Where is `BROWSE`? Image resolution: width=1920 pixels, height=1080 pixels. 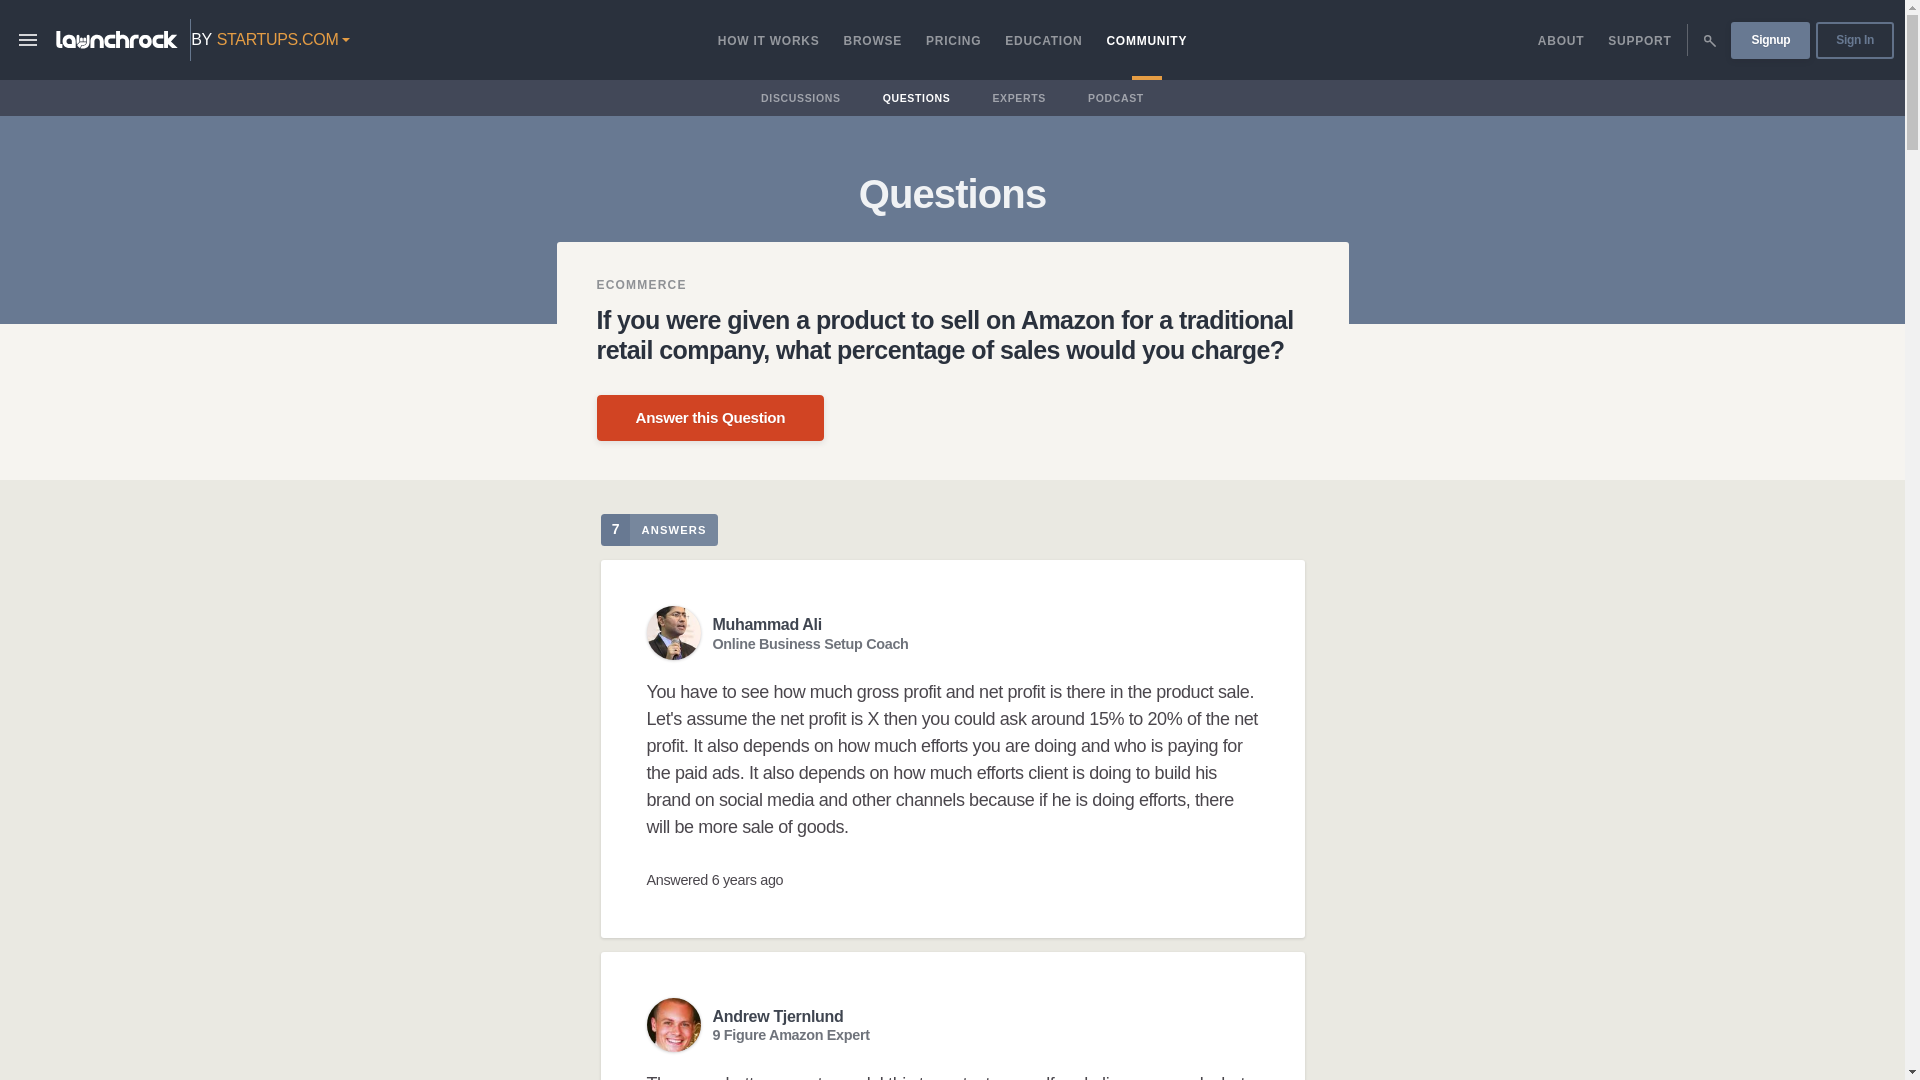 BROWSE is located at coordinates (872, 40).